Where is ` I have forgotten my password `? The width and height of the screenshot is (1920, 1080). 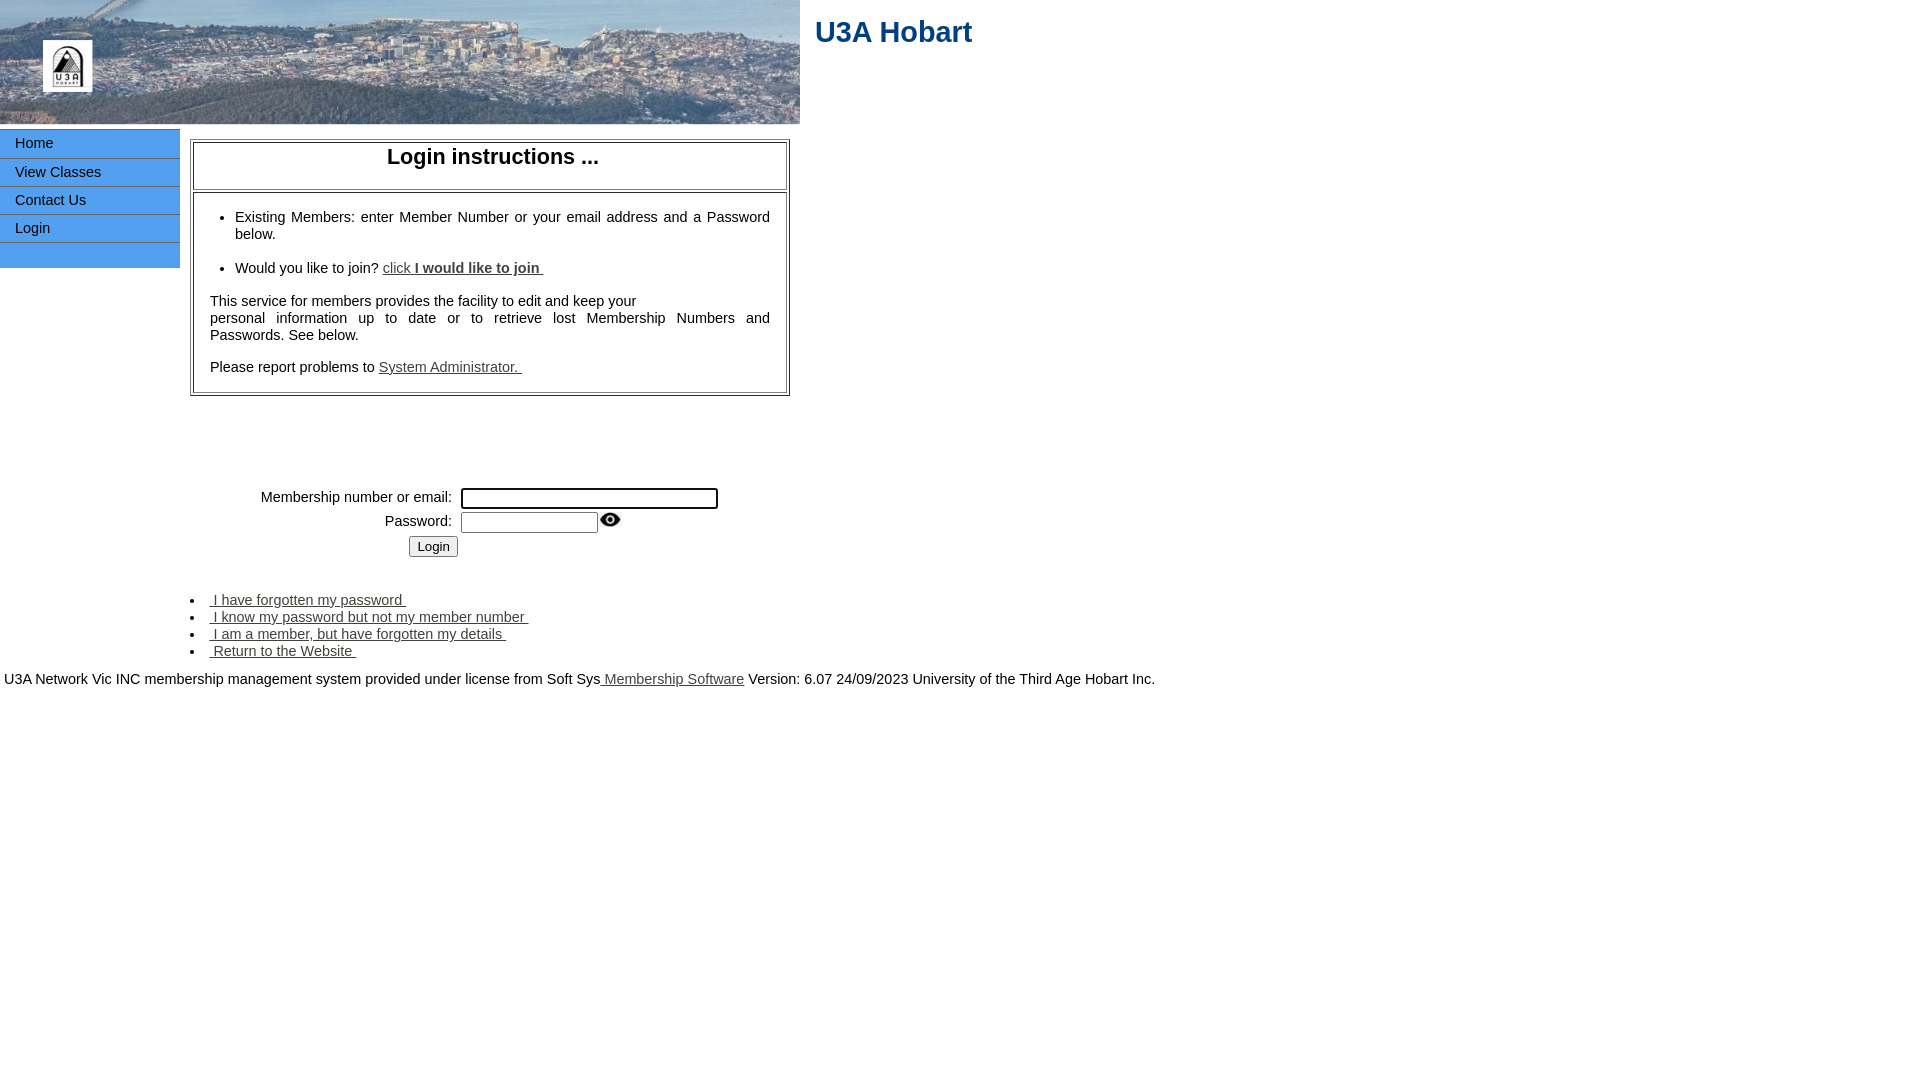  I have forgotten my password  is located at coordinates (308, 600).